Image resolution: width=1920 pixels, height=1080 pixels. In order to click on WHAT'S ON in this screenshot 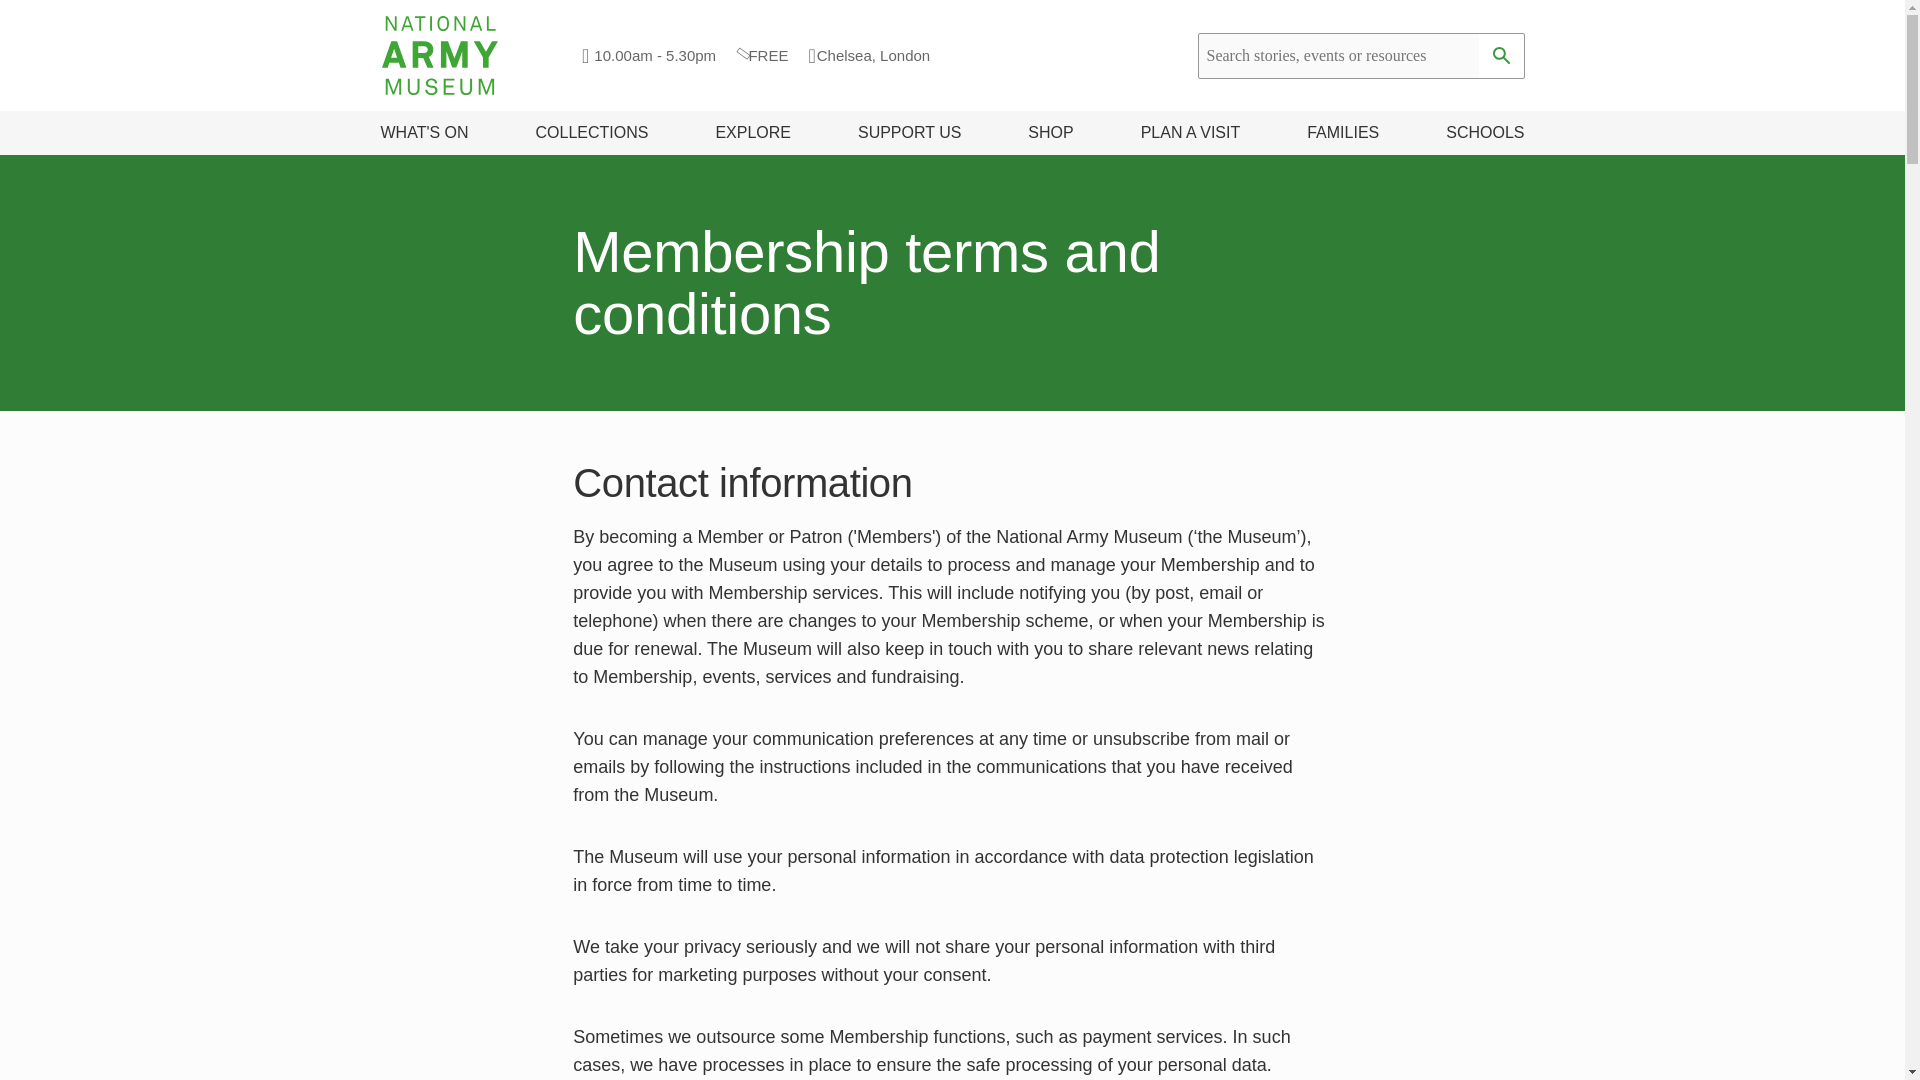, I will do `click(424, 132)`.